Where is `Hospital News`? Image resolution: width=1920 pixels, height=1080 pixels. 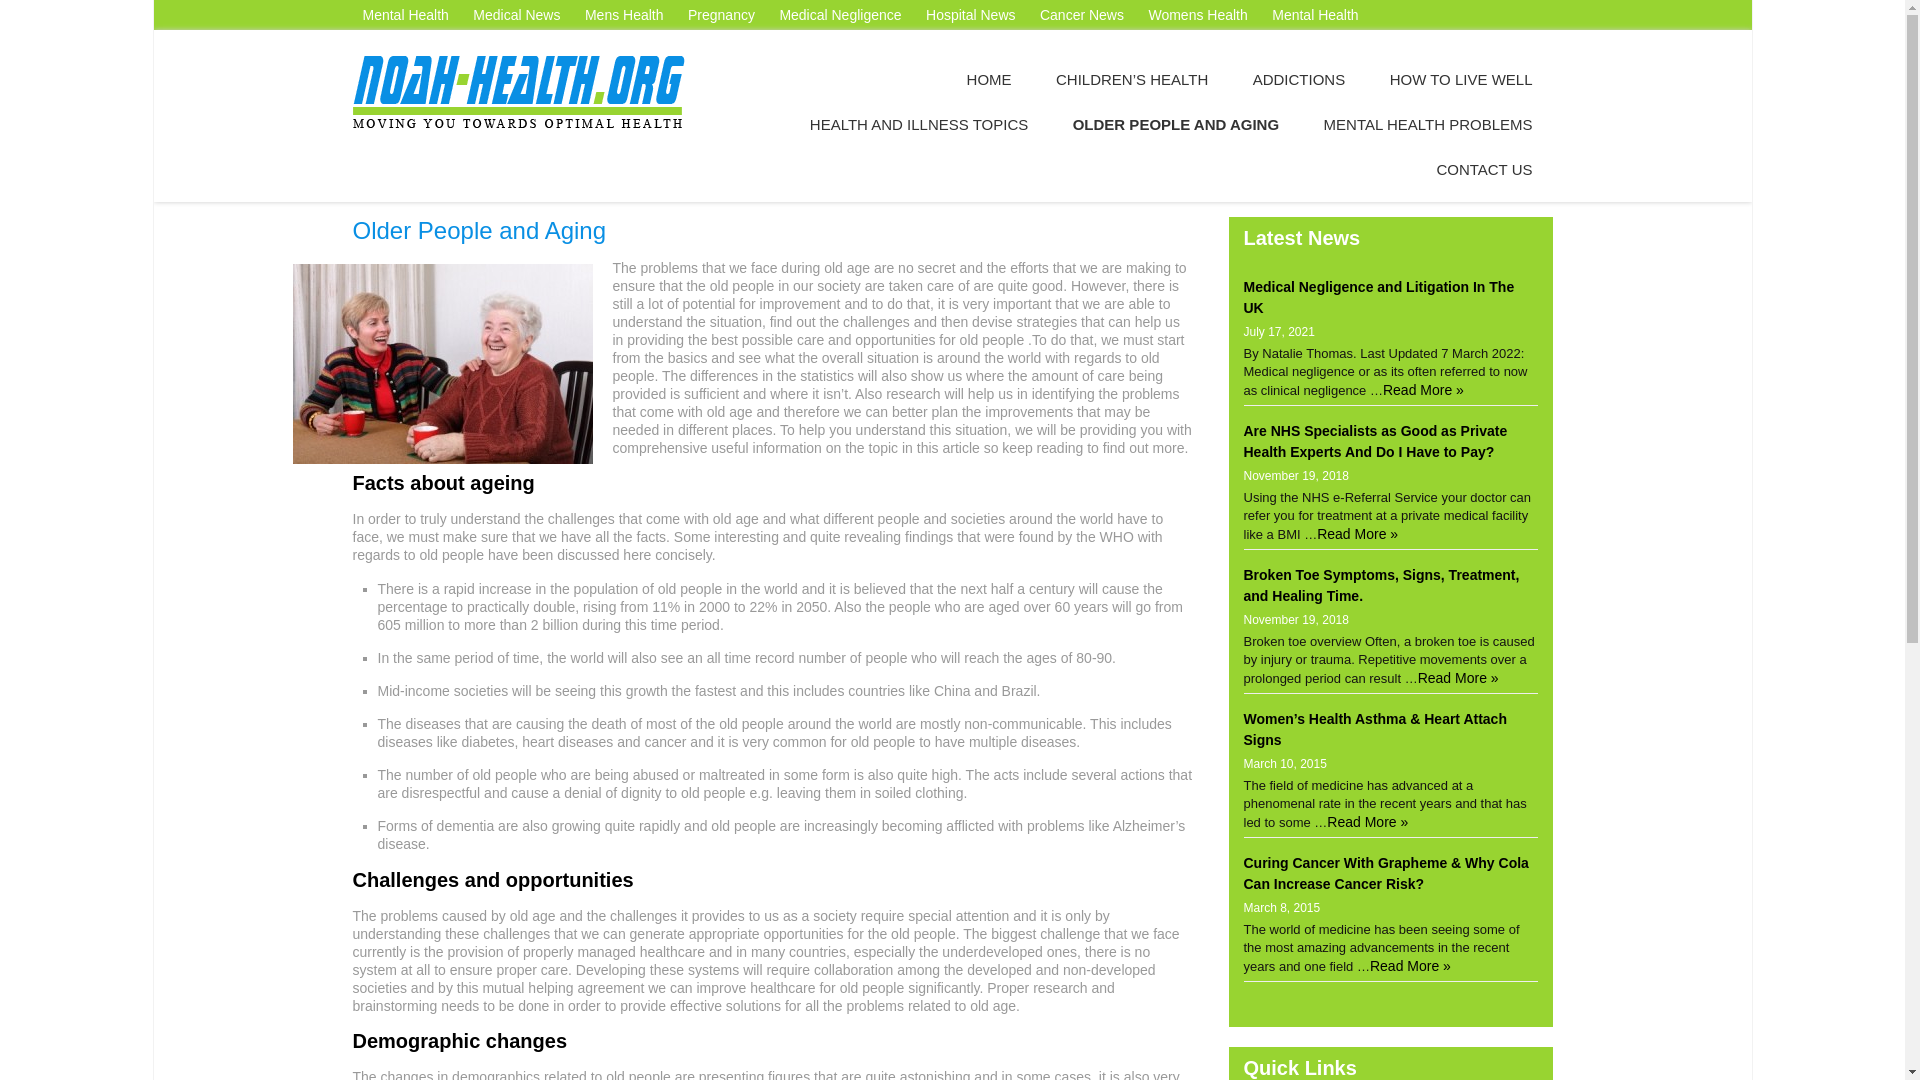
Hospital News is located at coordinates (970, 15).